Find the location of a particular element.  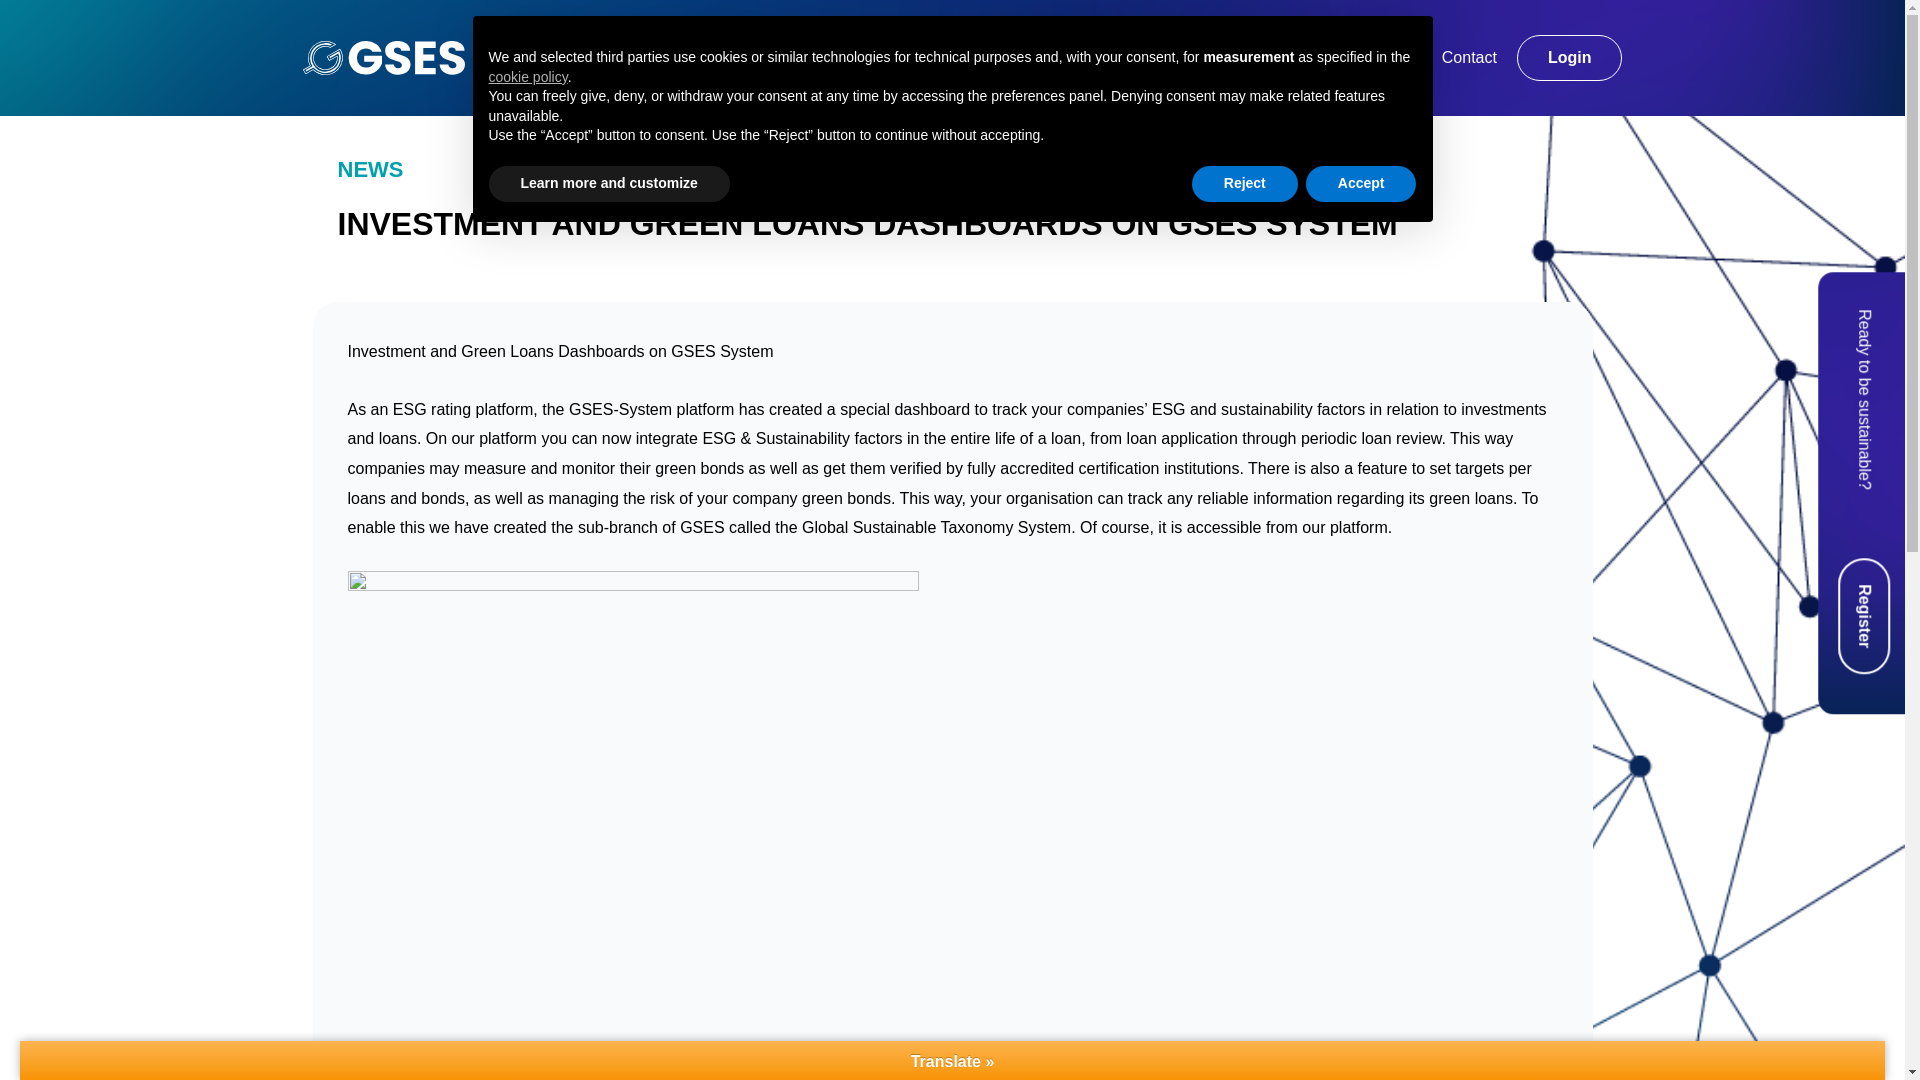

Rating System is located at coordinates (660, 57).